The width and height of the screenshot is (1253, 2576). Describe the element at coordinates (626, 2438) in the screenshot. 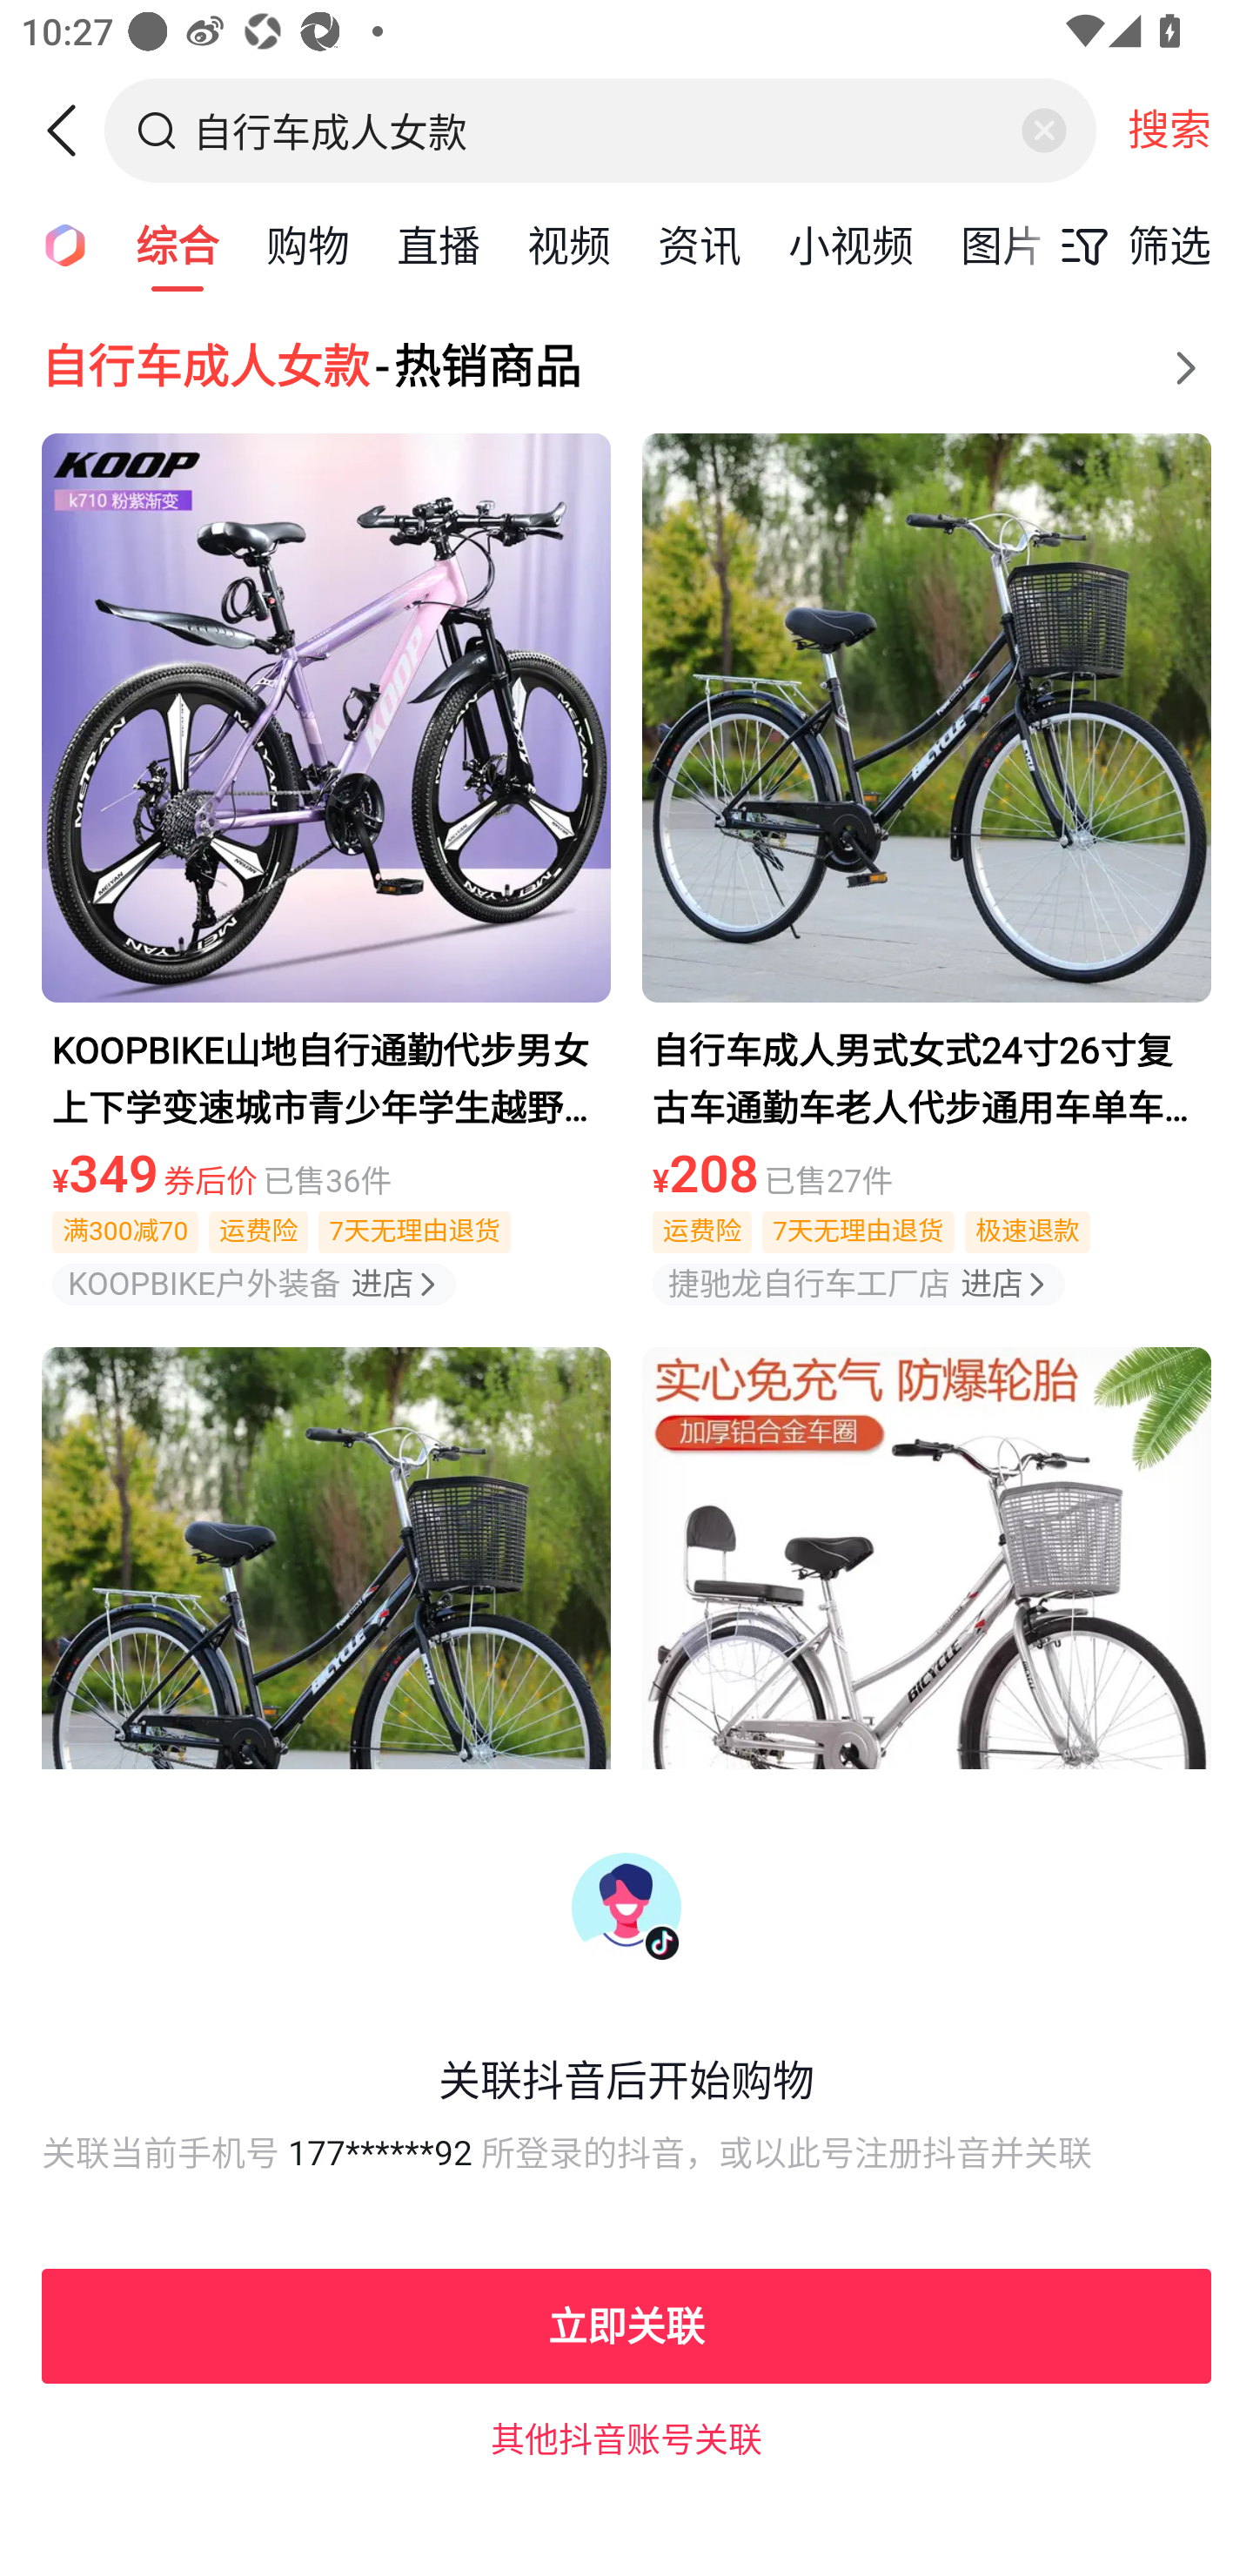

I see `其他抖音账号关联` at that location.